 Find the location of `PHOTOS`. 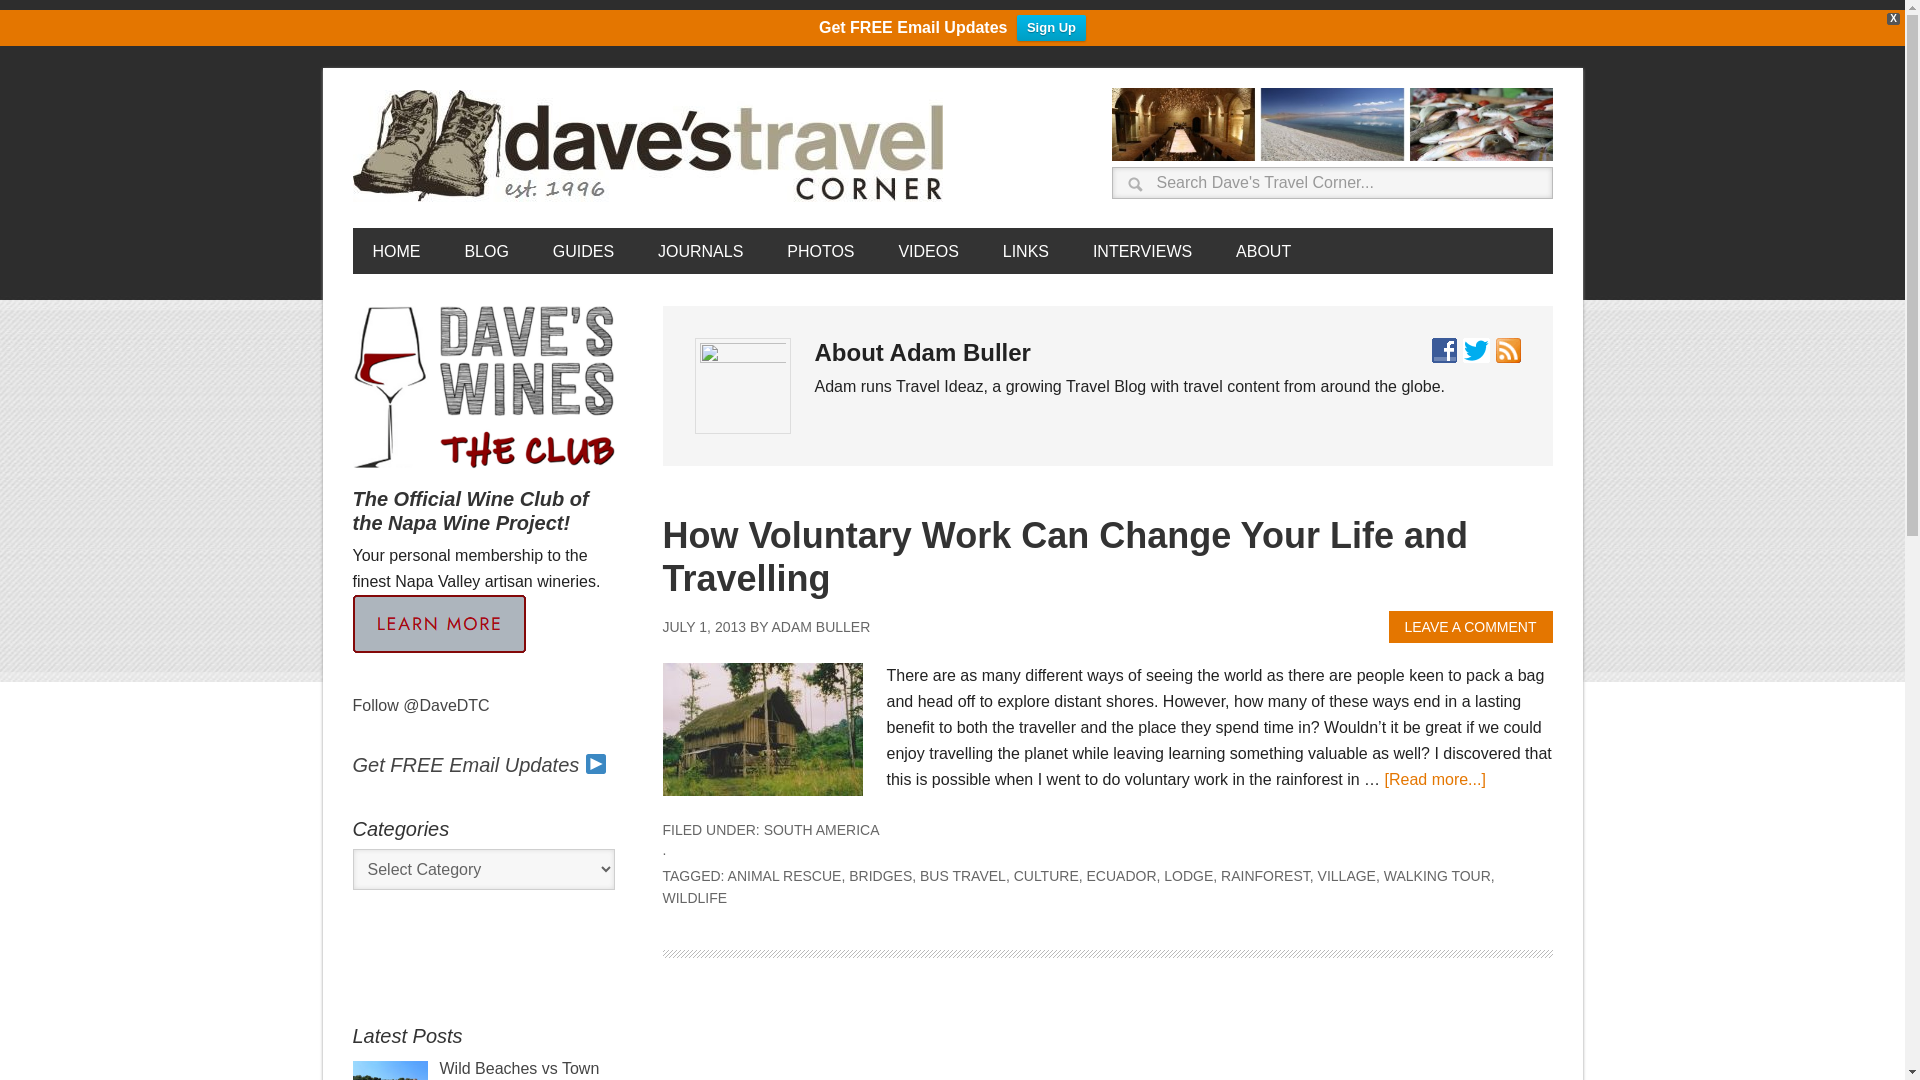

PHOTOS is located at coordinates (820, 250).